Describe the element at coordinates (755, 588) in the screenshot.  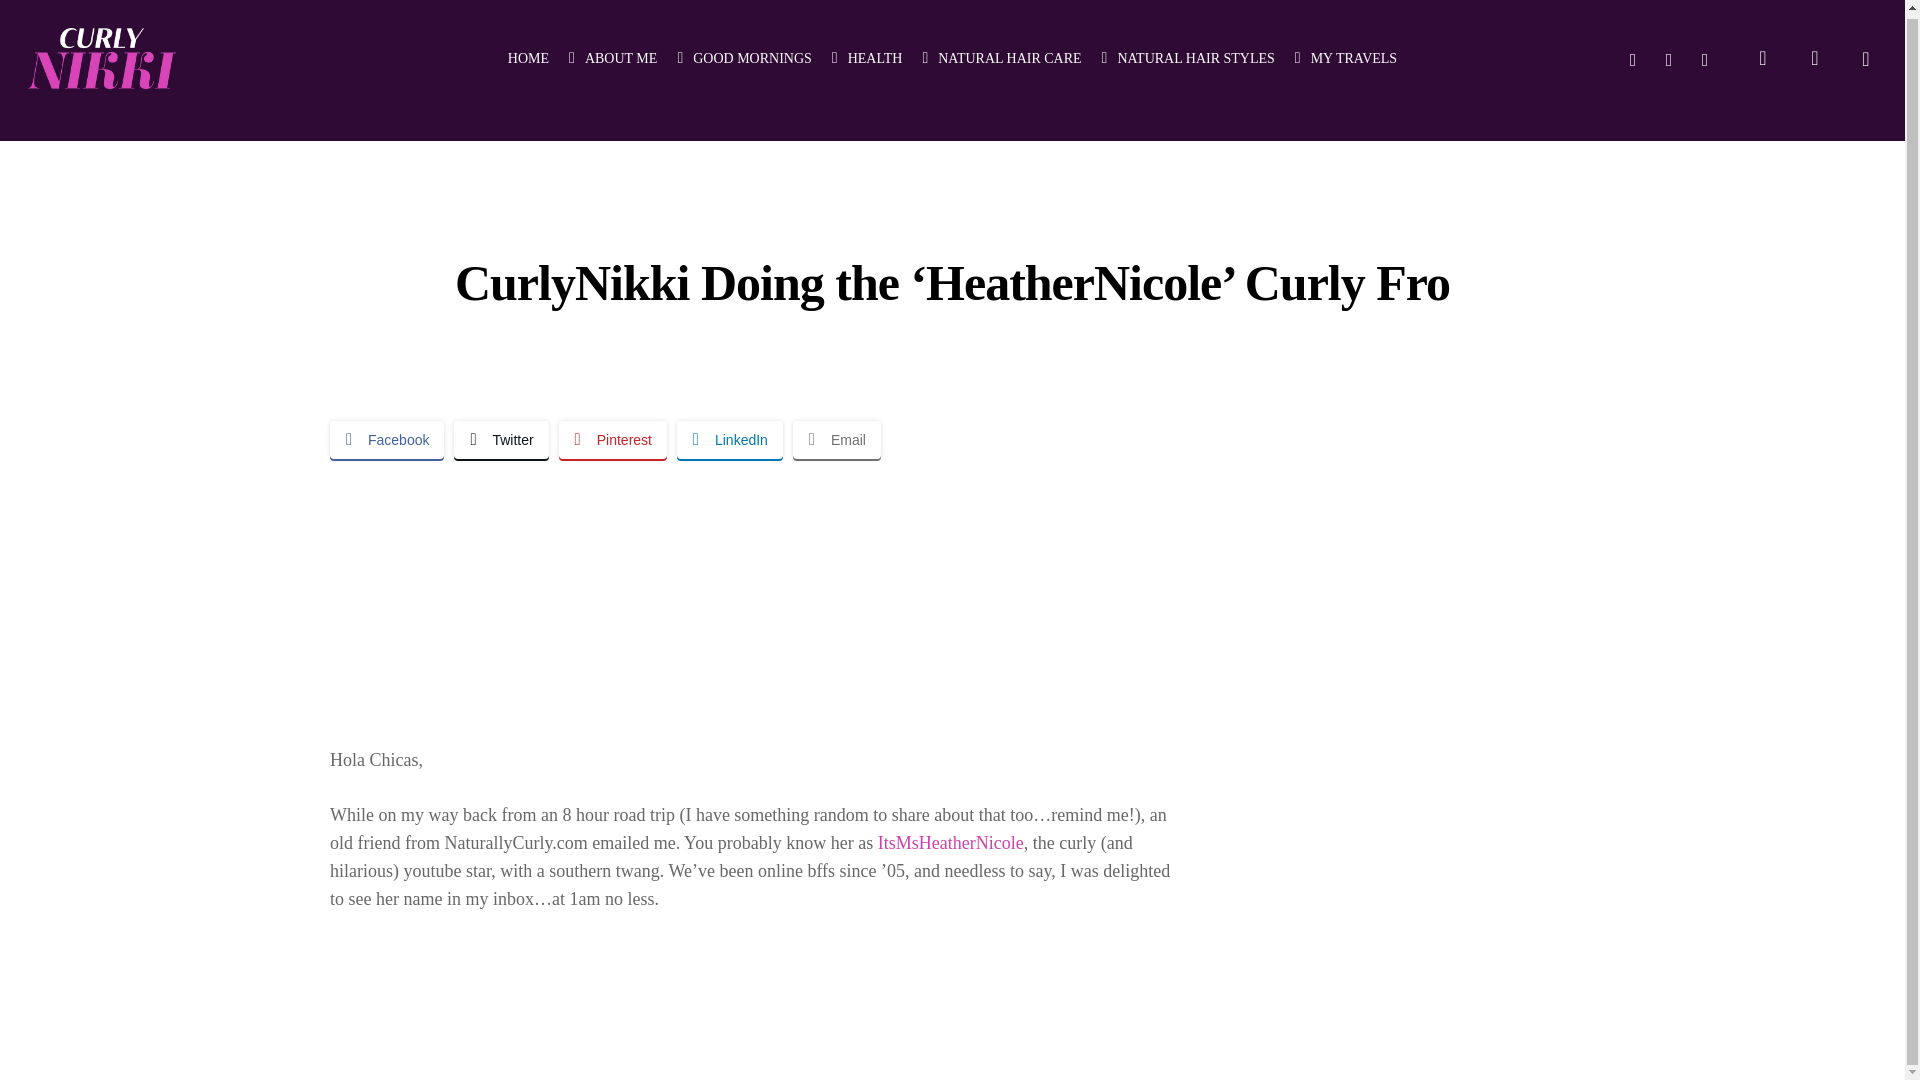
I see `CurlyNikki Doing the 'HeatherNicole' Curly Fro` at that location.